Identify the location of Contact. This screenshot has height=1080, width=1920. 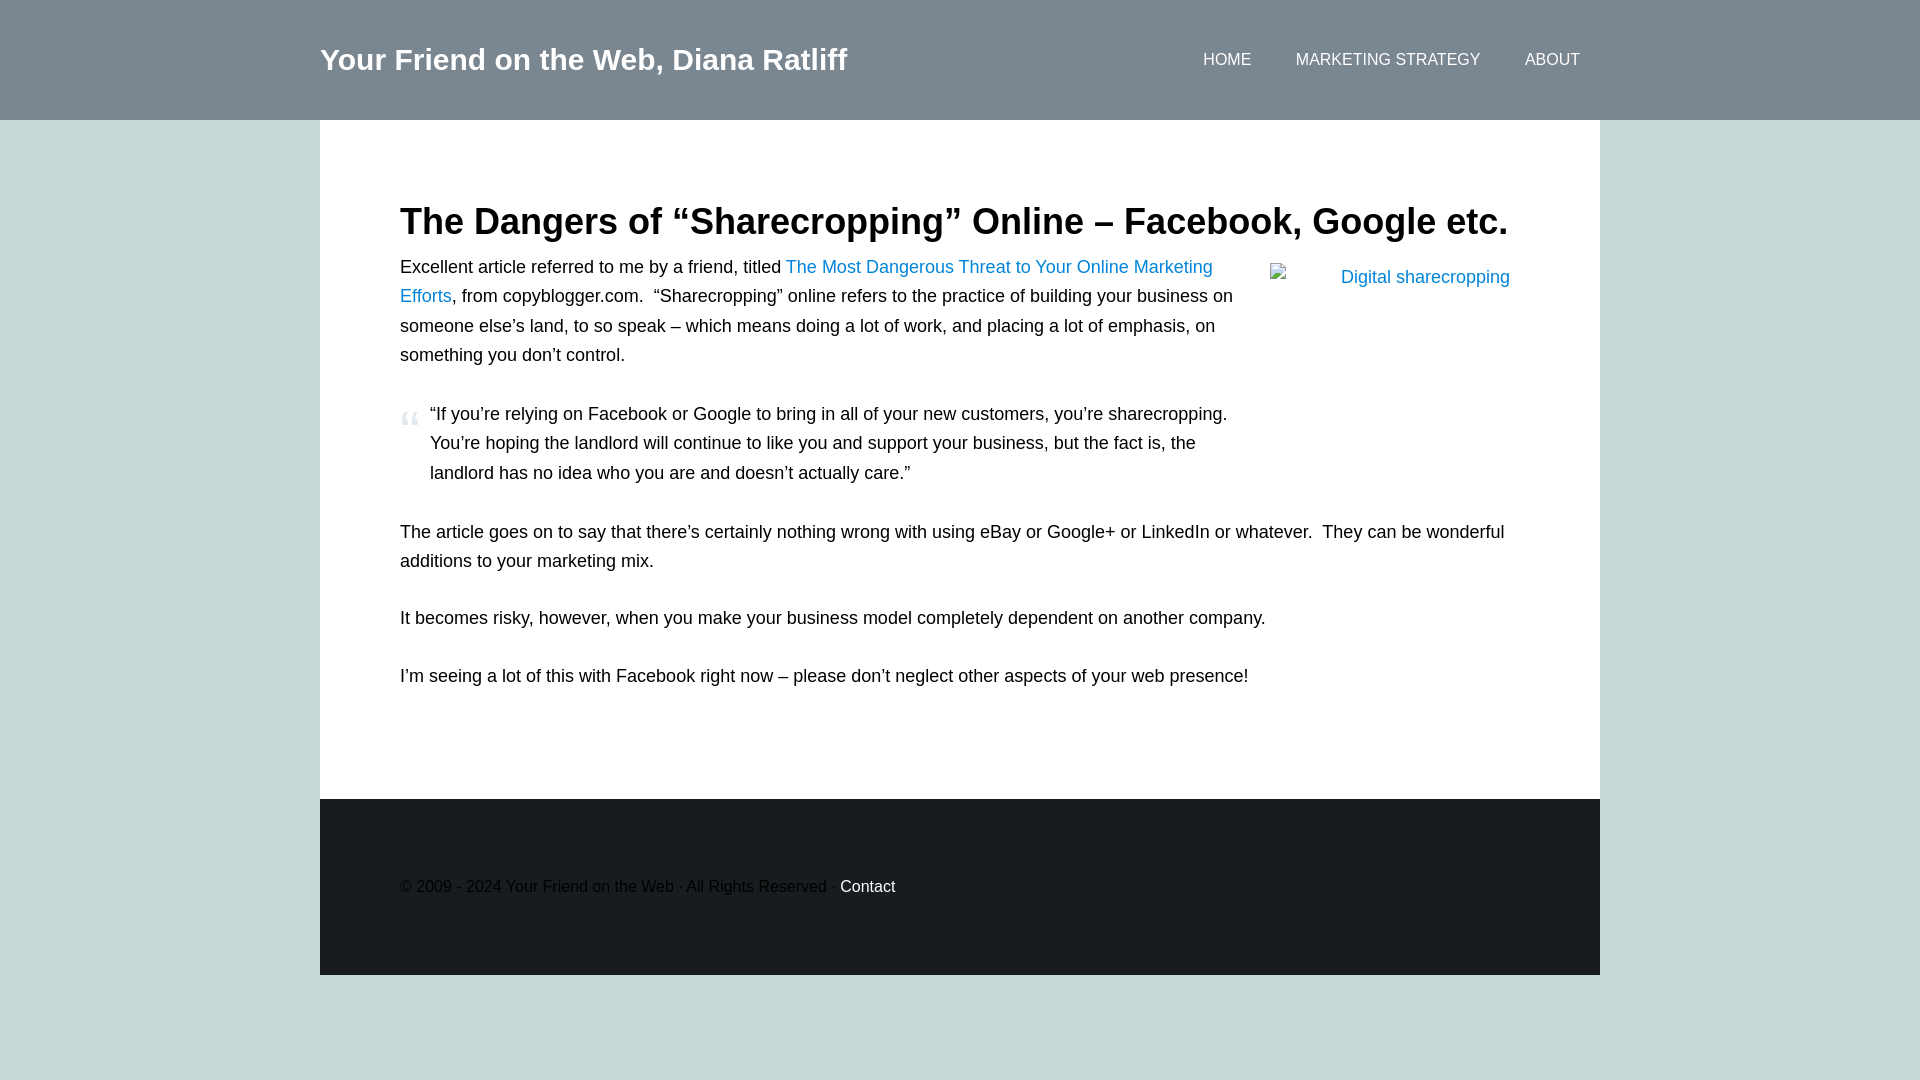
(867, 886).